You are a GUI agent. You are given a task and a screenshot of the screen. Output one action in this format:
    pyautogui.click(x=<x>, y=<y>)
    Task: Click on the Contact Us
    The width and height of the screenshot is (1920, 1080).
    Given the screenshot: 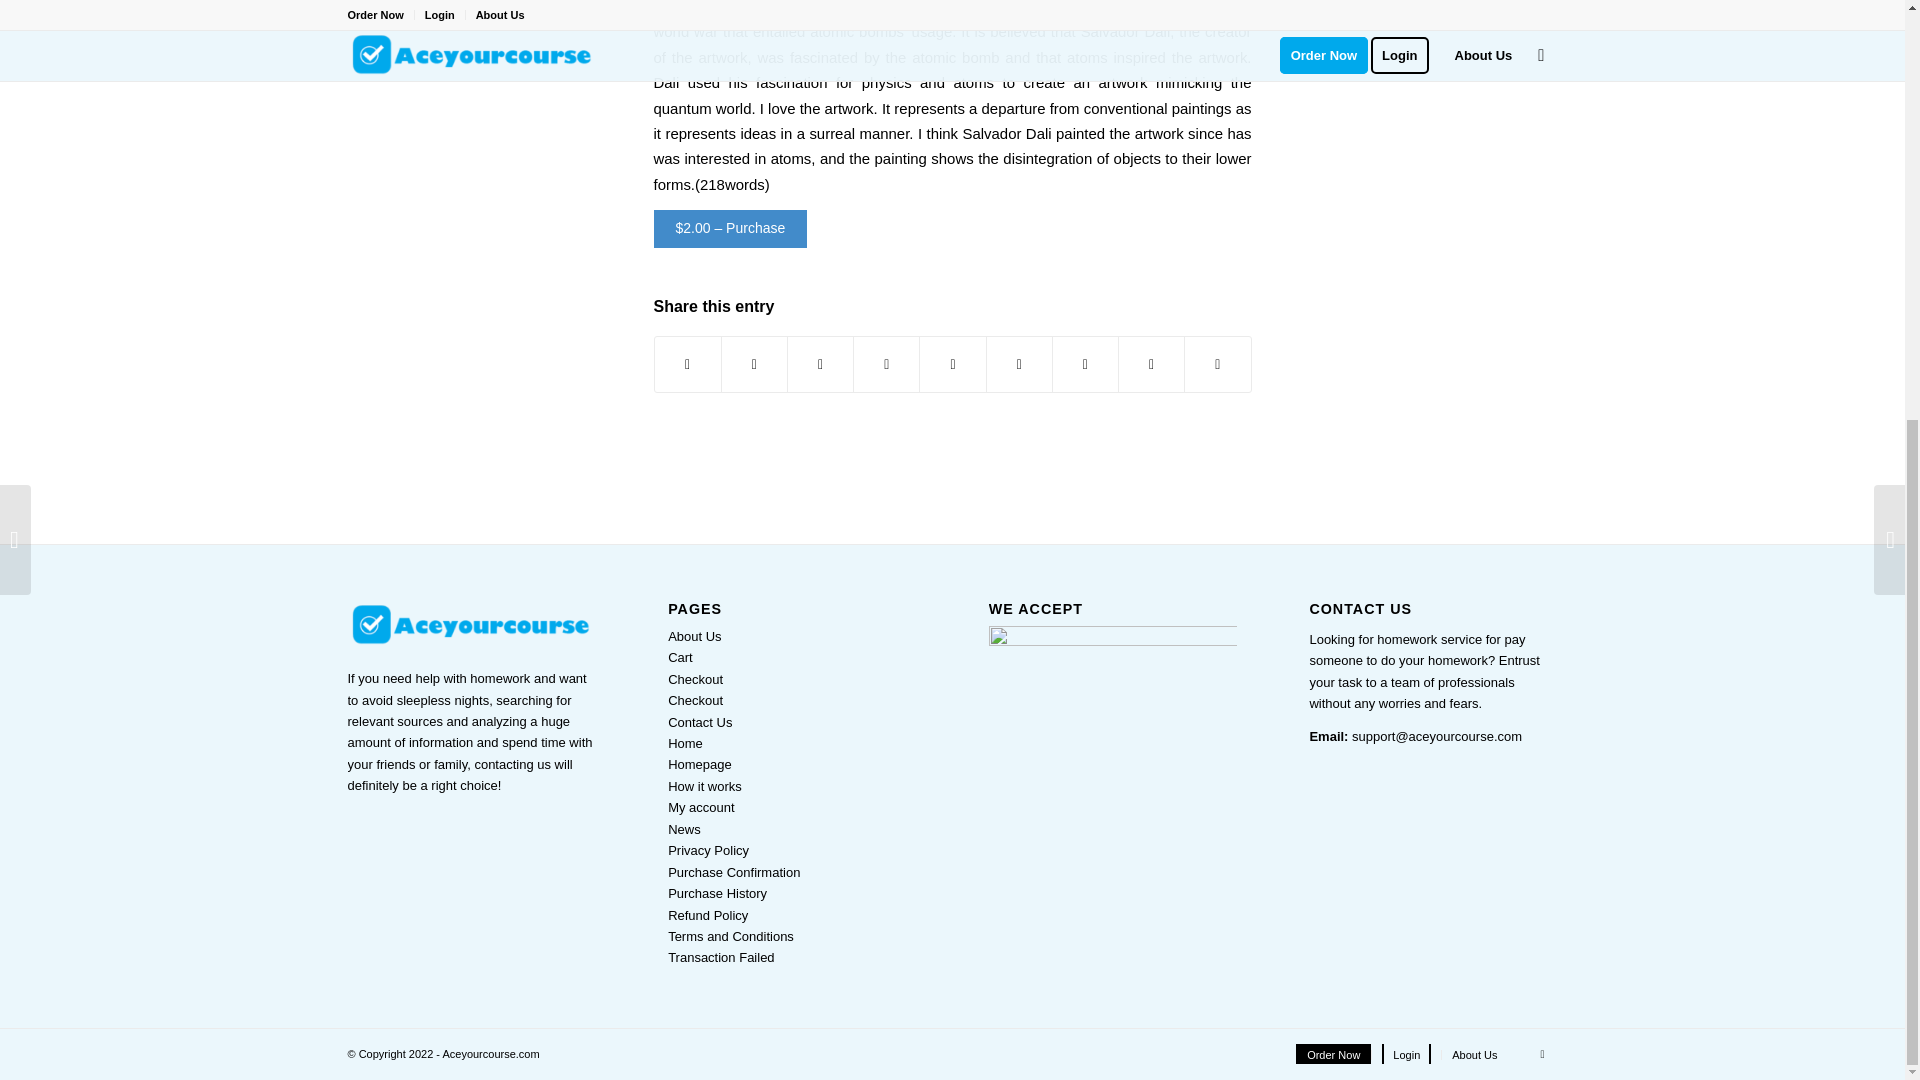 What is the action you would take?
    pyautogui.click(x=700, y=722)
    